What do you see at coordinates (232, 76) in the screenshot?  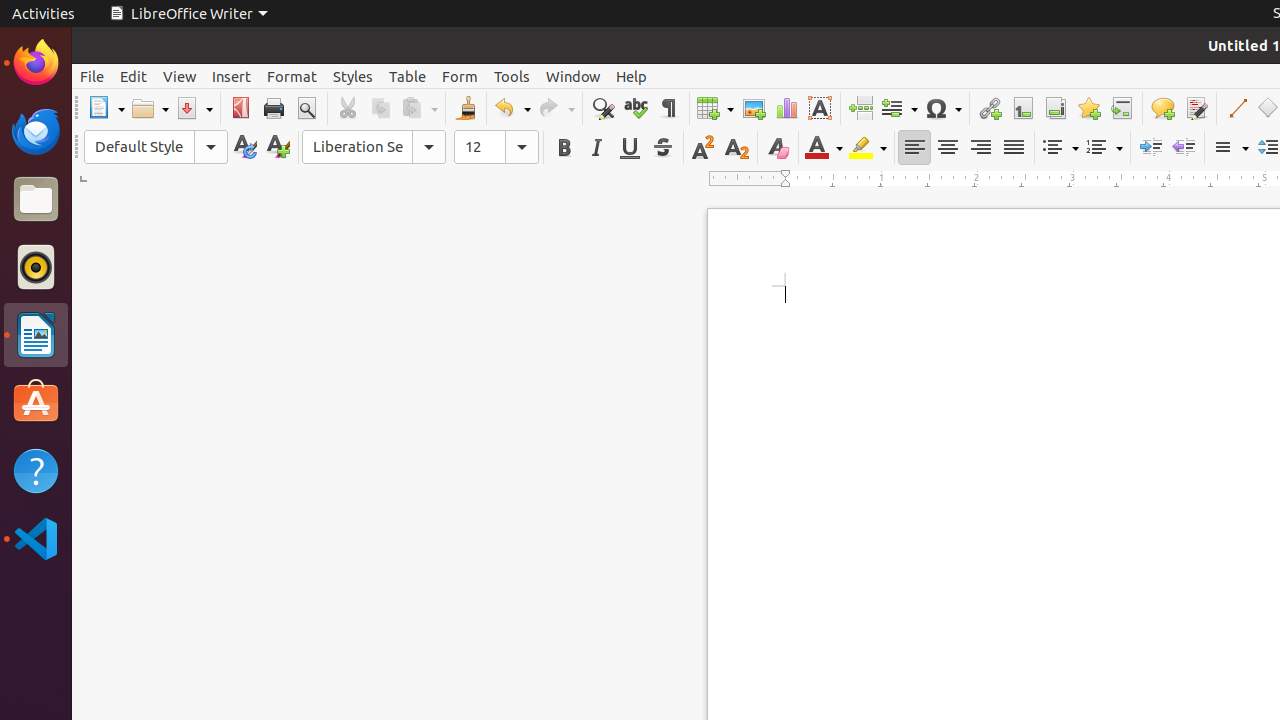 I see `Insert` at bounding box center [232, 76].